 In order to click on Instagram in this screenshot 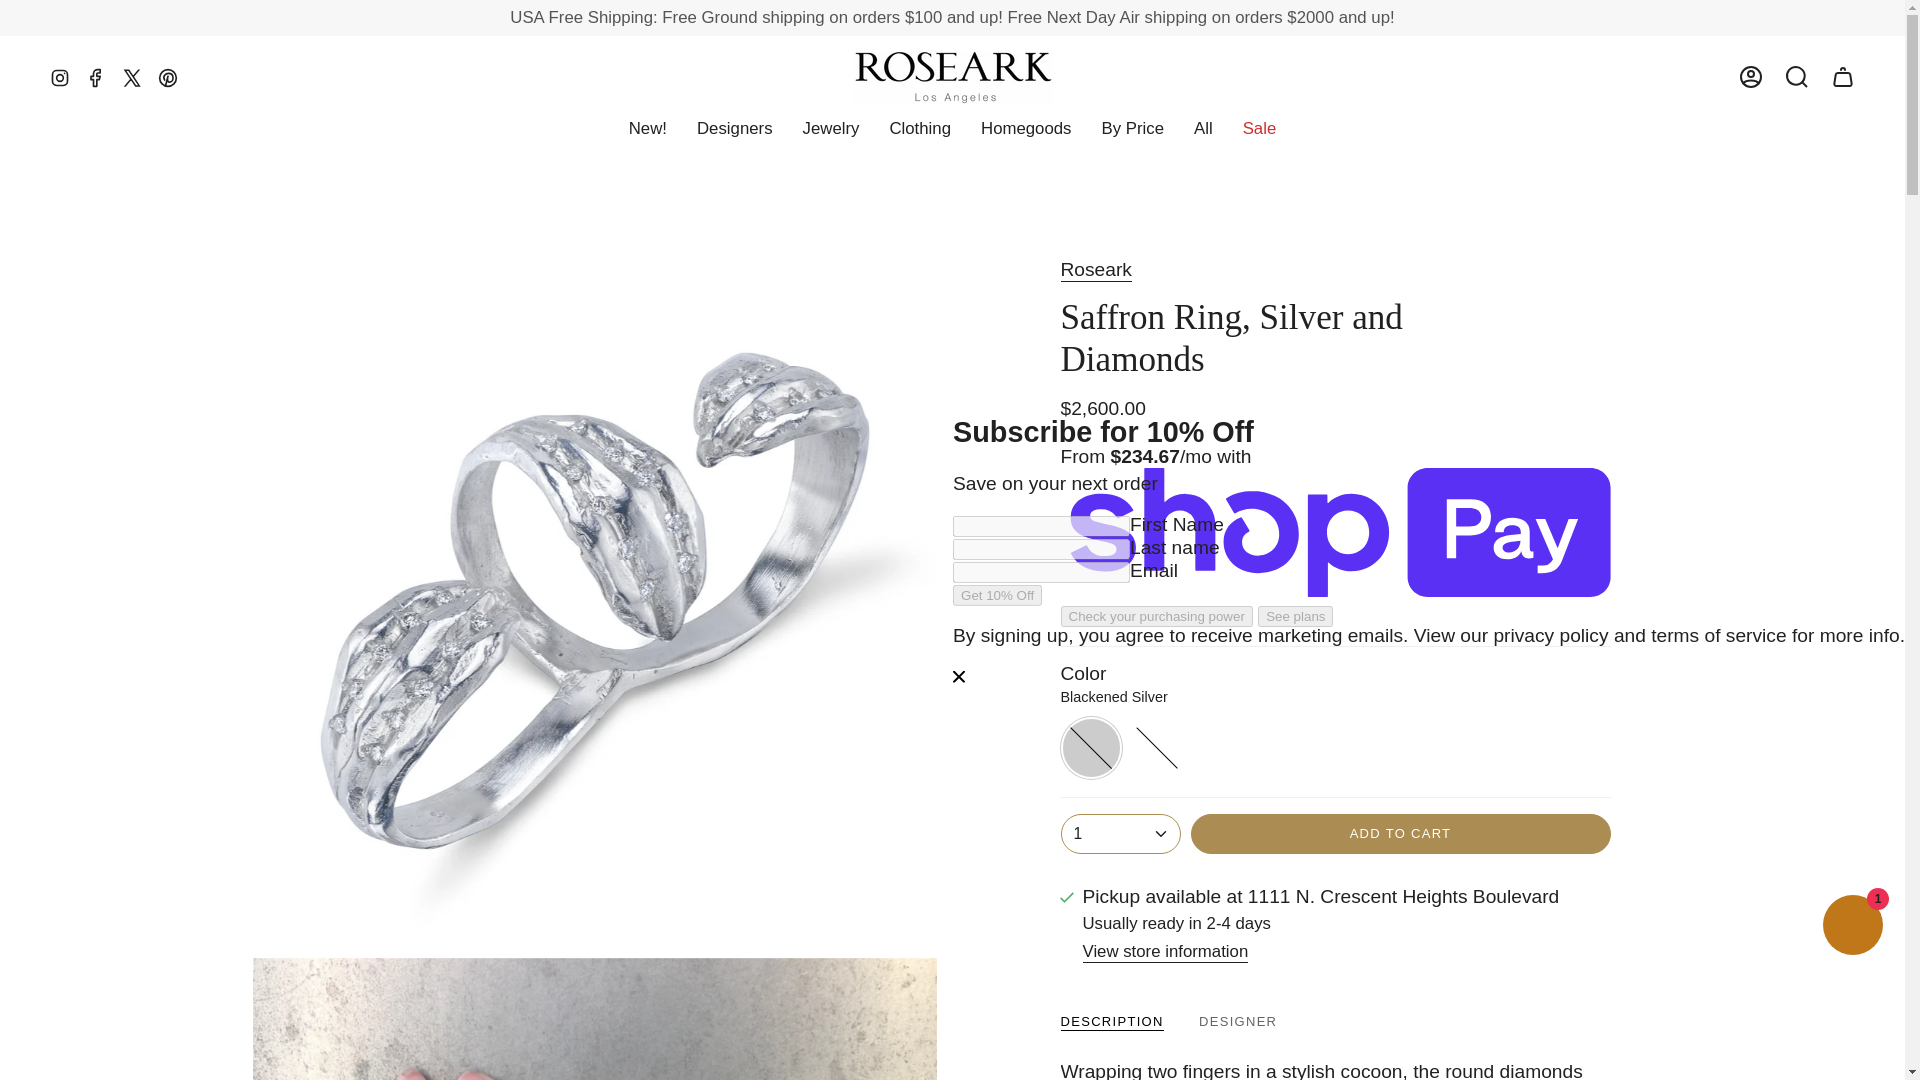, I will do `click(59, 76)`.